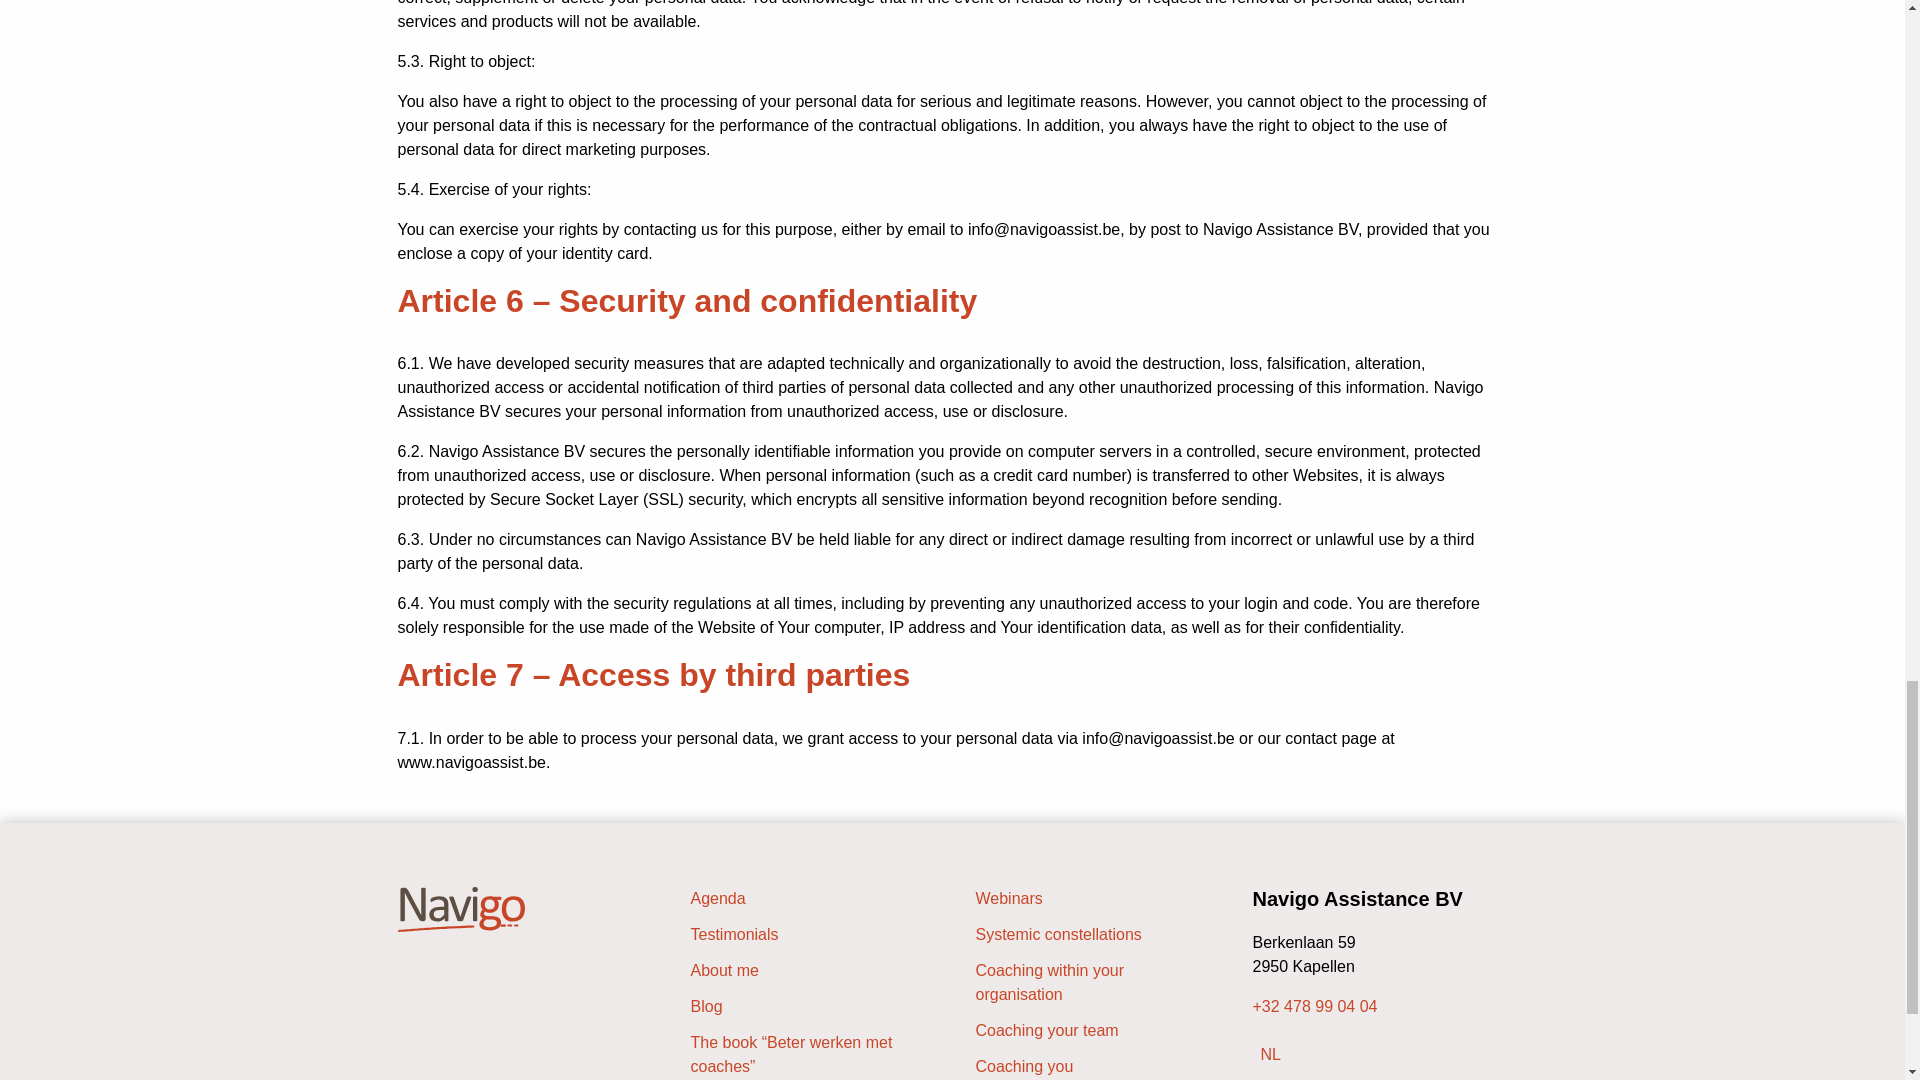  I want to click on Agenda, so click(808, 898).